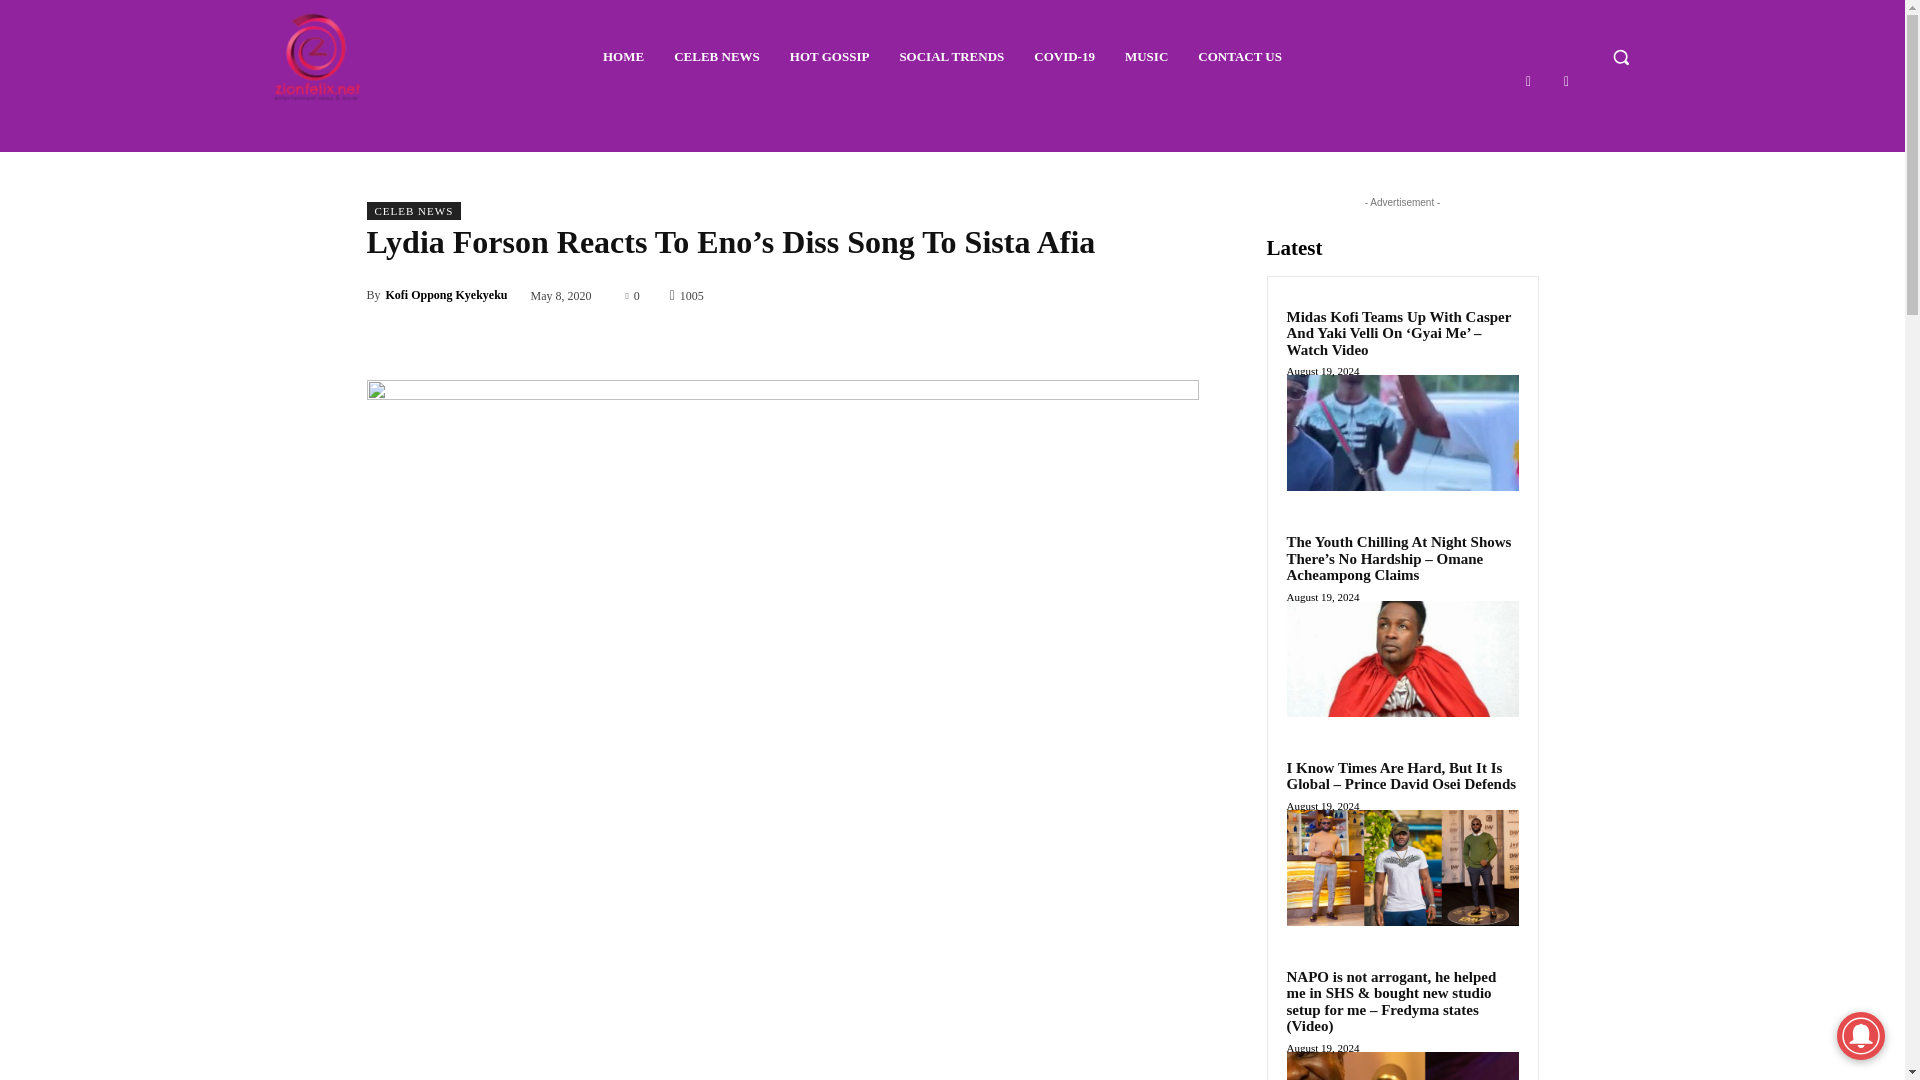  What do you see at coordinates (716, 57) in the screenshot?
I see `CELEB NEWS` at bounding box center [716, 57].